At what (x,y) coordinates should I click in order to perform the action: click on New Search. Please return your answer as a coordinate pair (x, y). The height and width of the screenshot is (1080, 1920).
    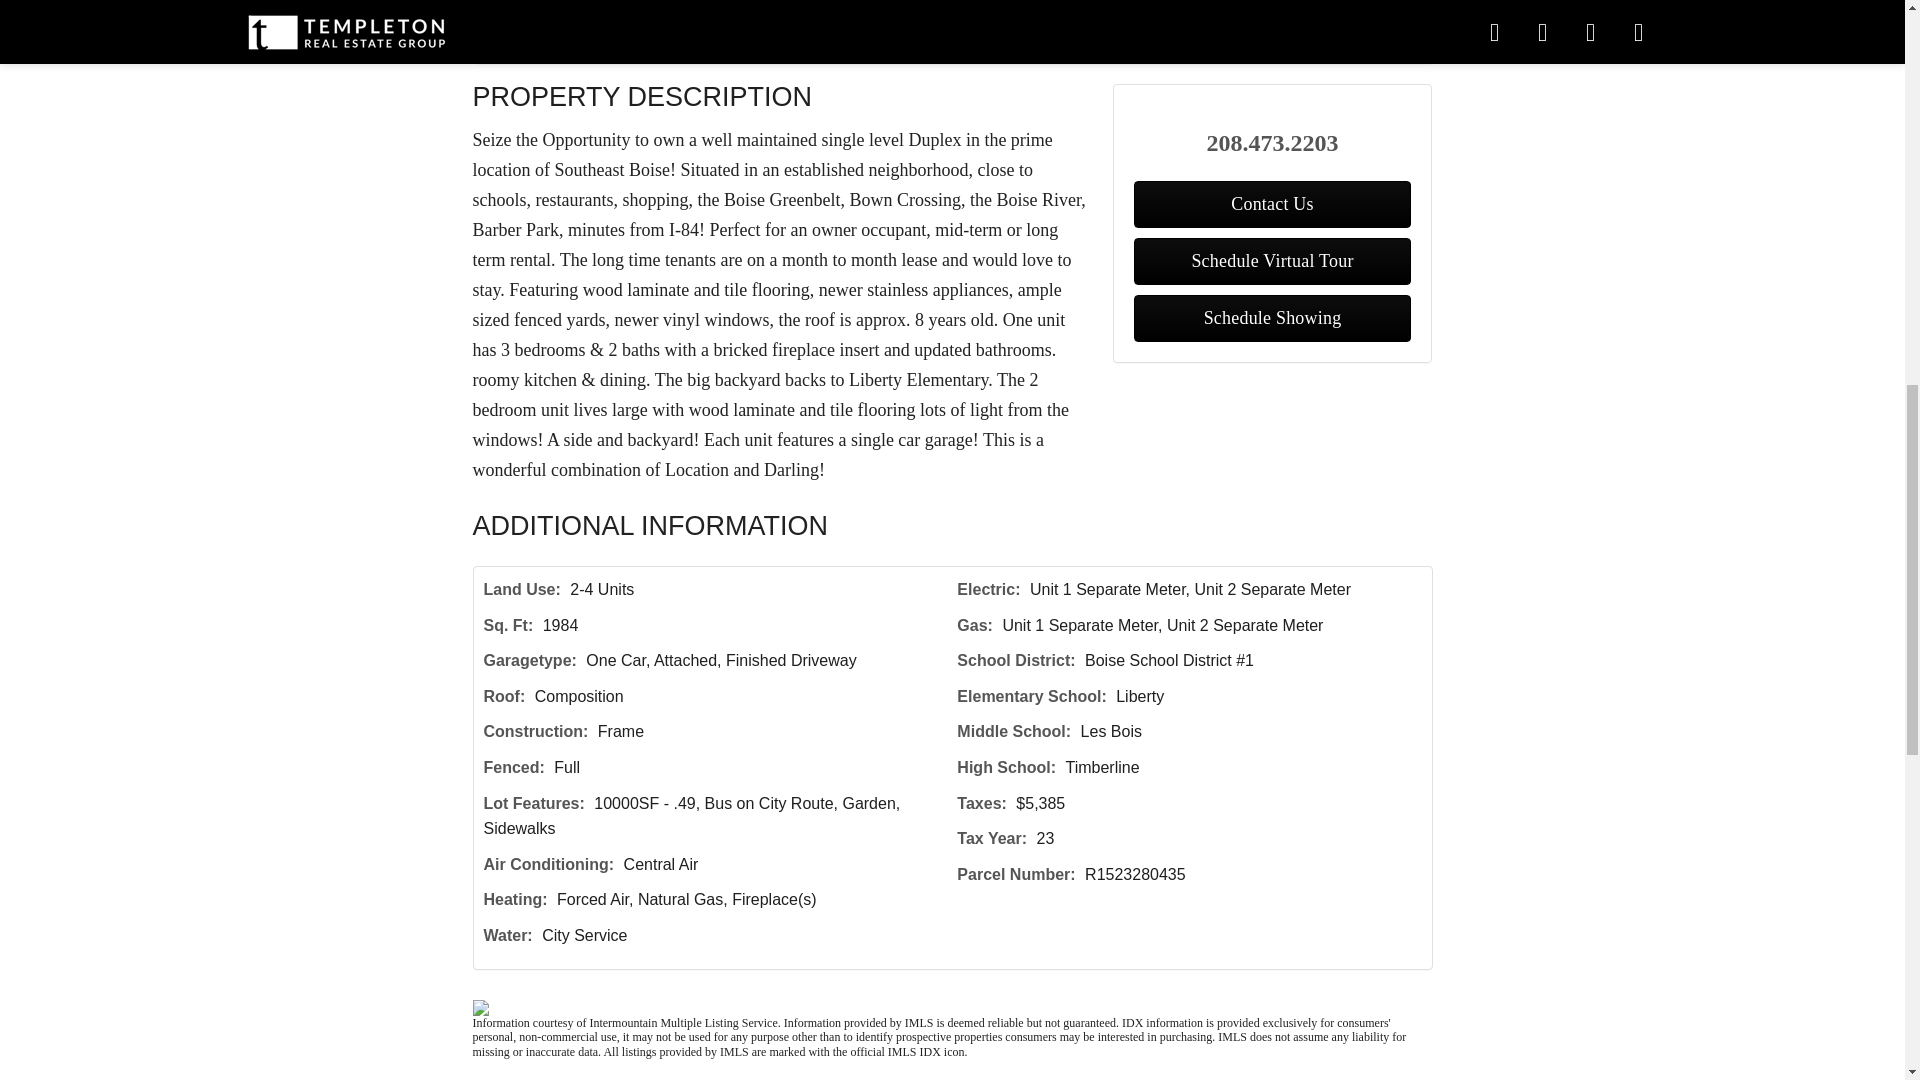
    Looking at the image, I should click on (1372, 40).